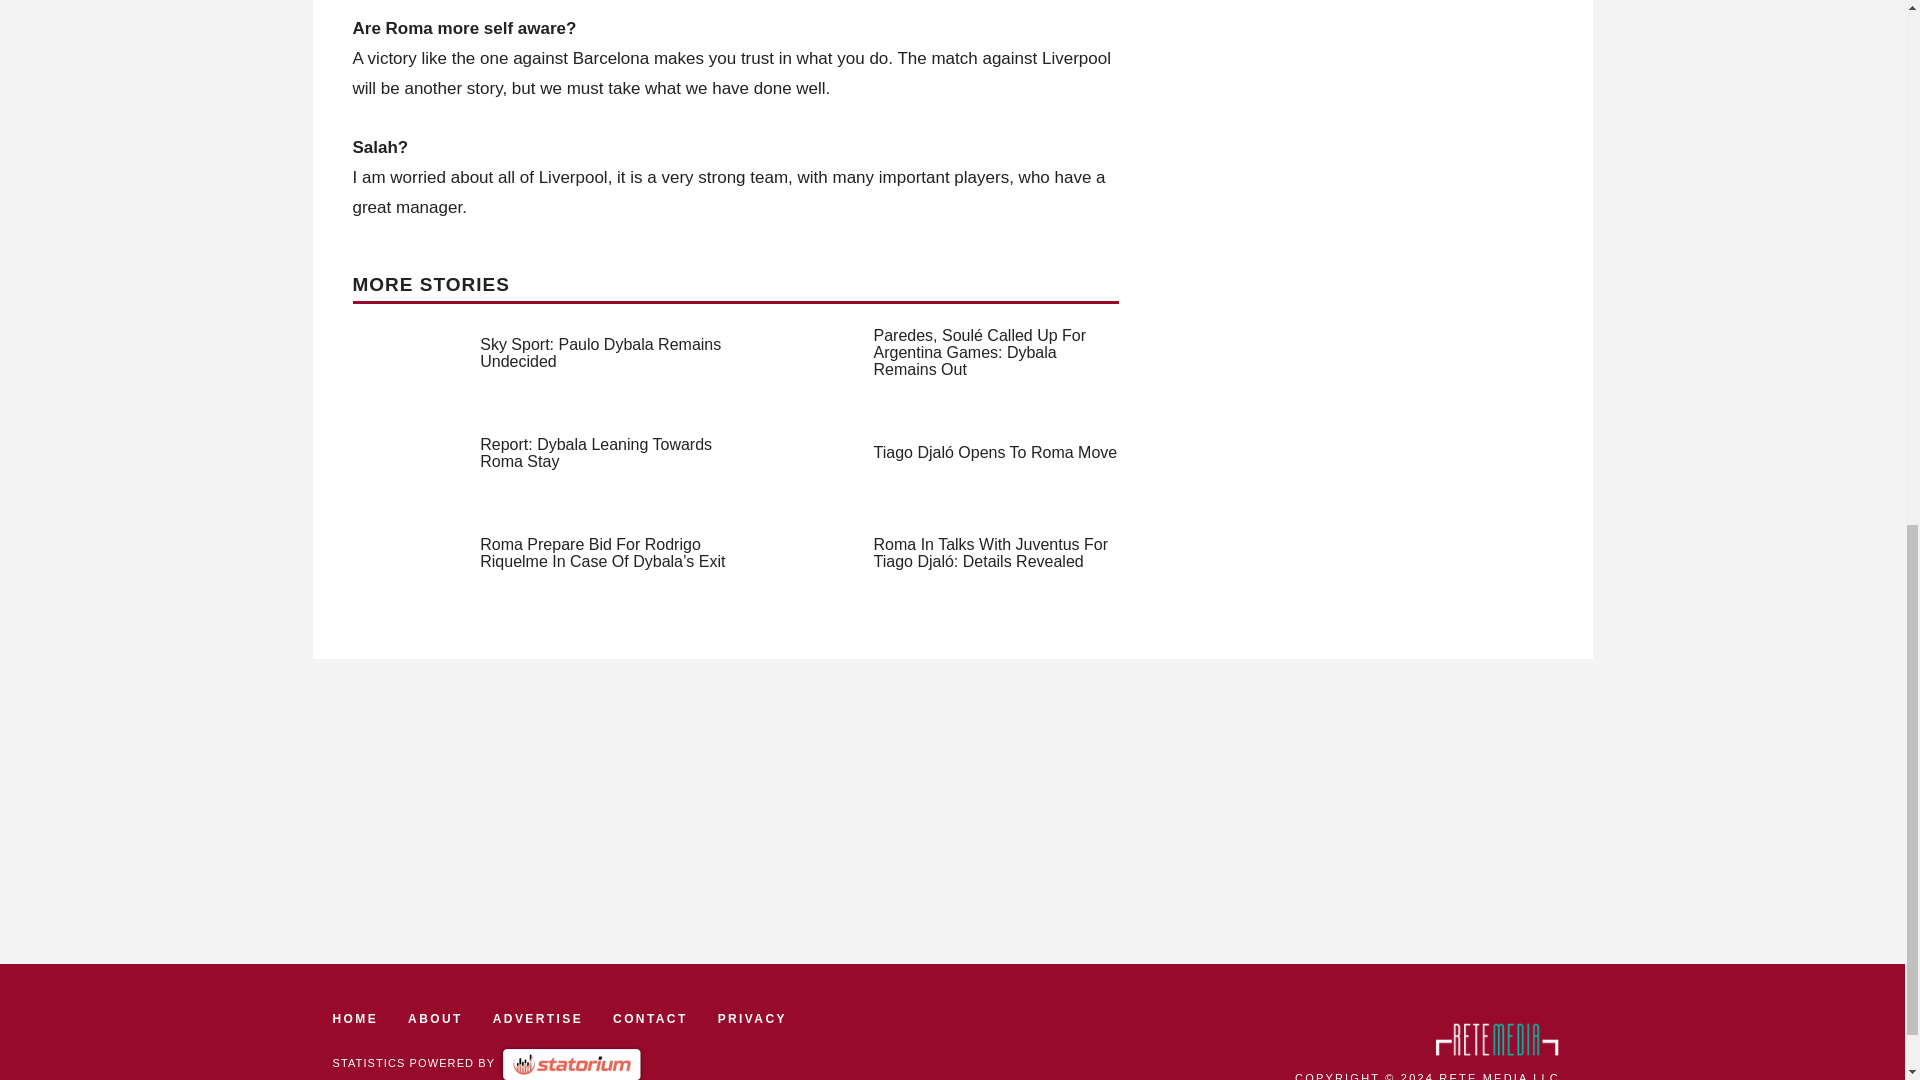  I want to click on ADVERTISE, so click(538, 1019).